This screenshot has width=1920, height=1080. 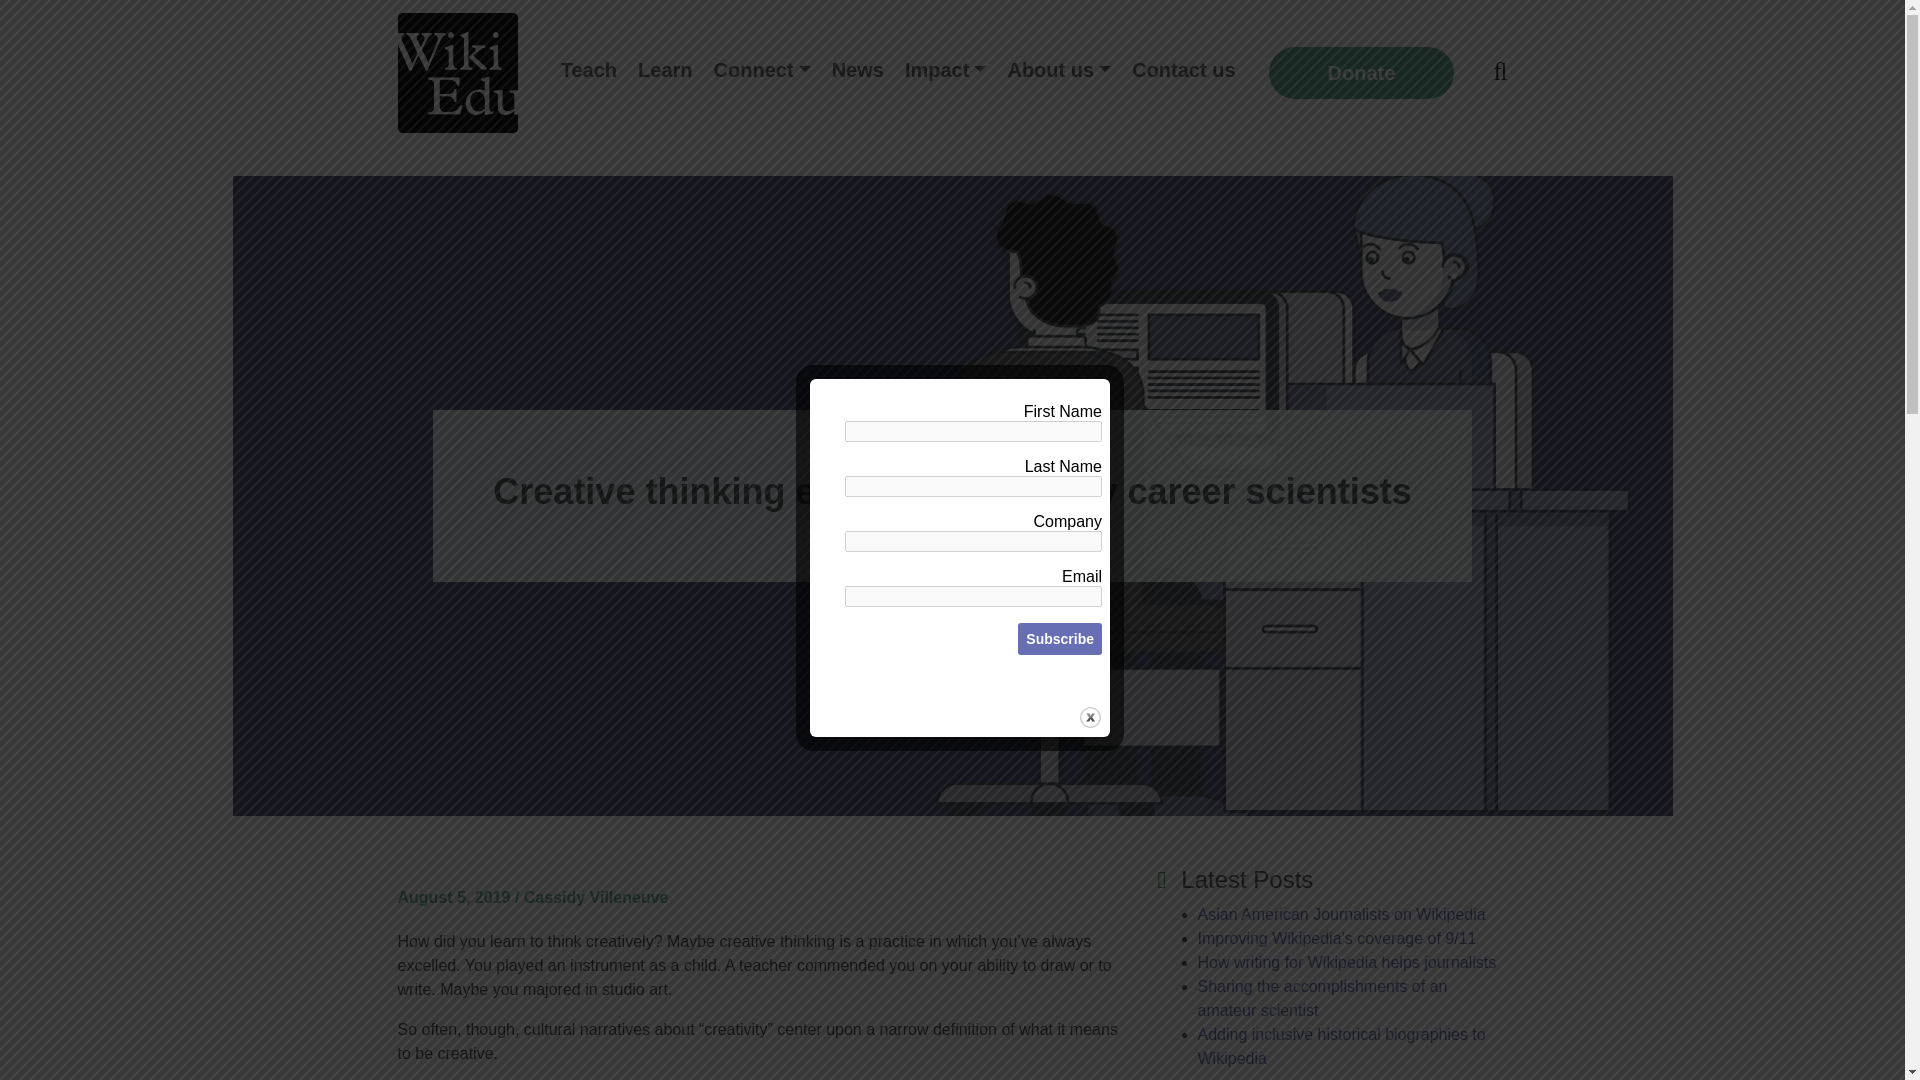 What do you see at coordinates (1362, 72) in the screenshot?
I see `Donate` at bounding box center [1362, 72].